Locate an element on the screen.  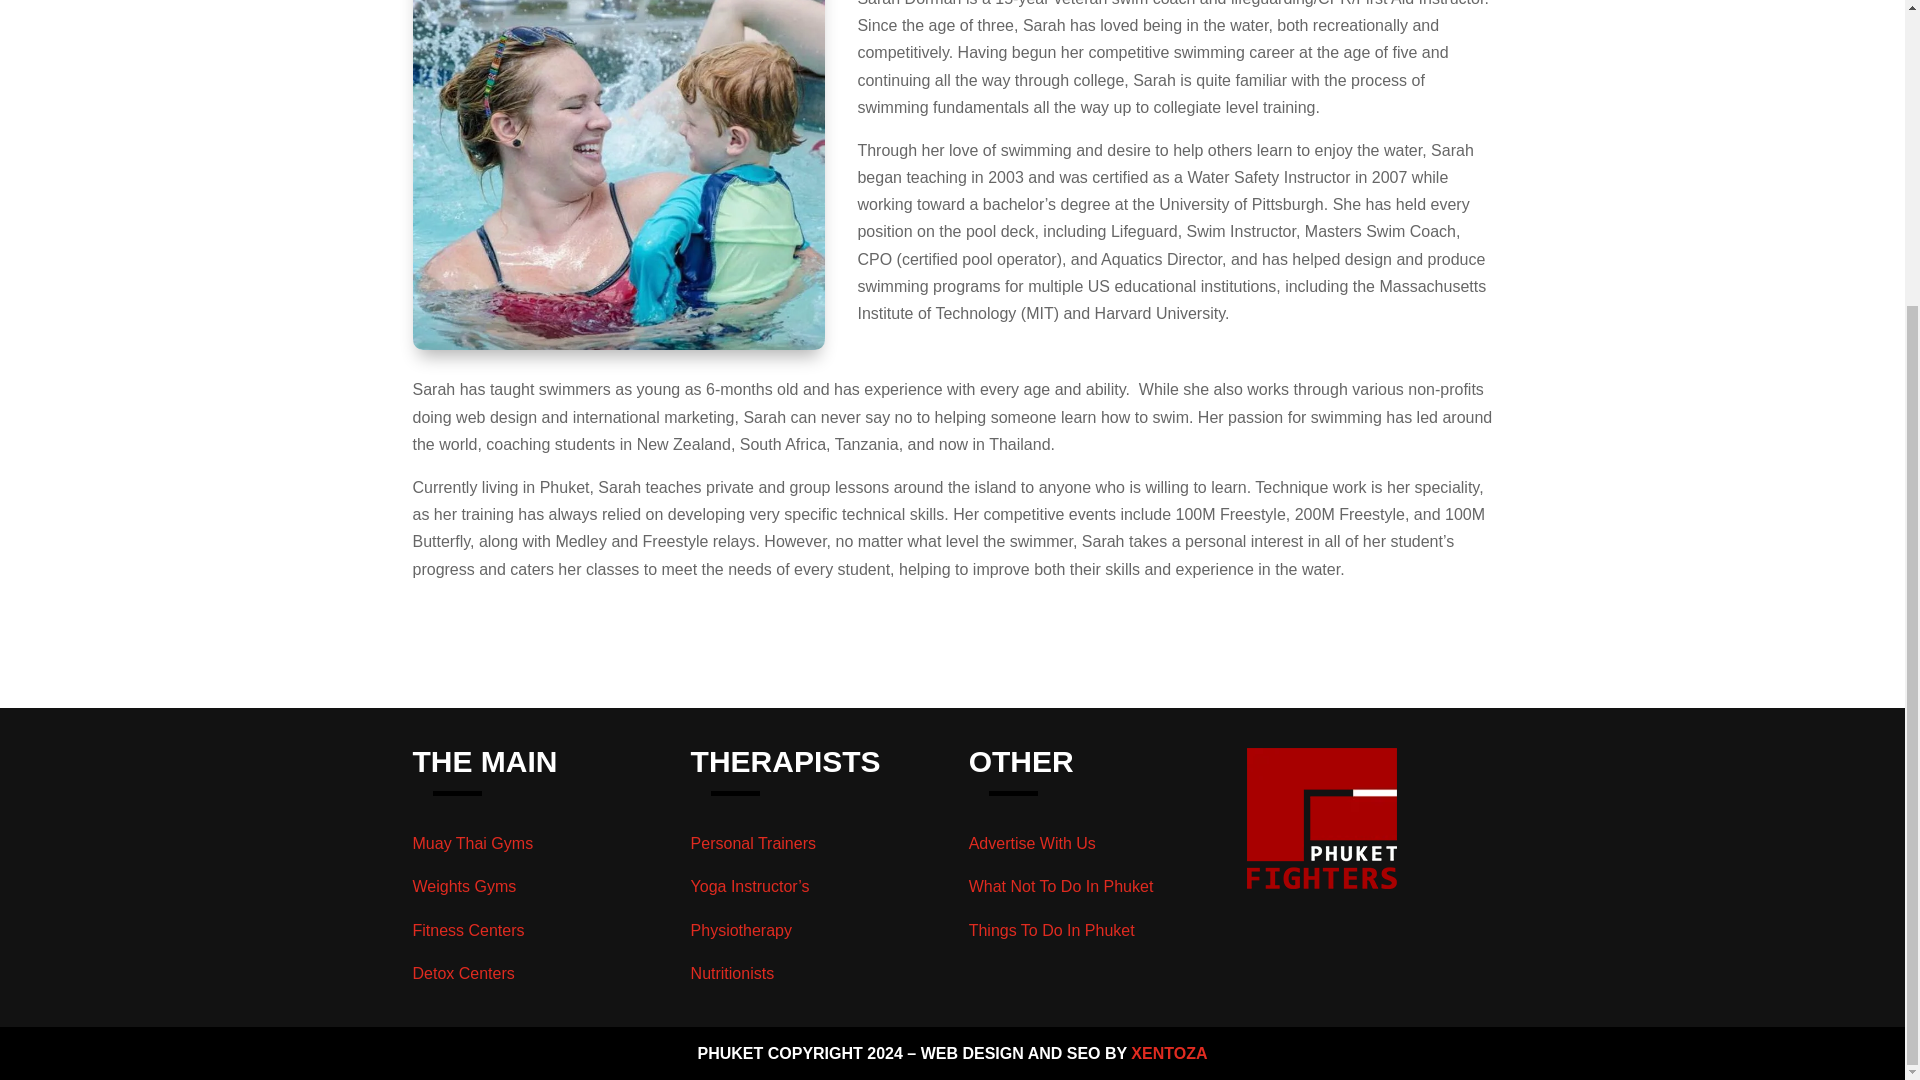
Fitness Centers is located at coordinates (468, 930).